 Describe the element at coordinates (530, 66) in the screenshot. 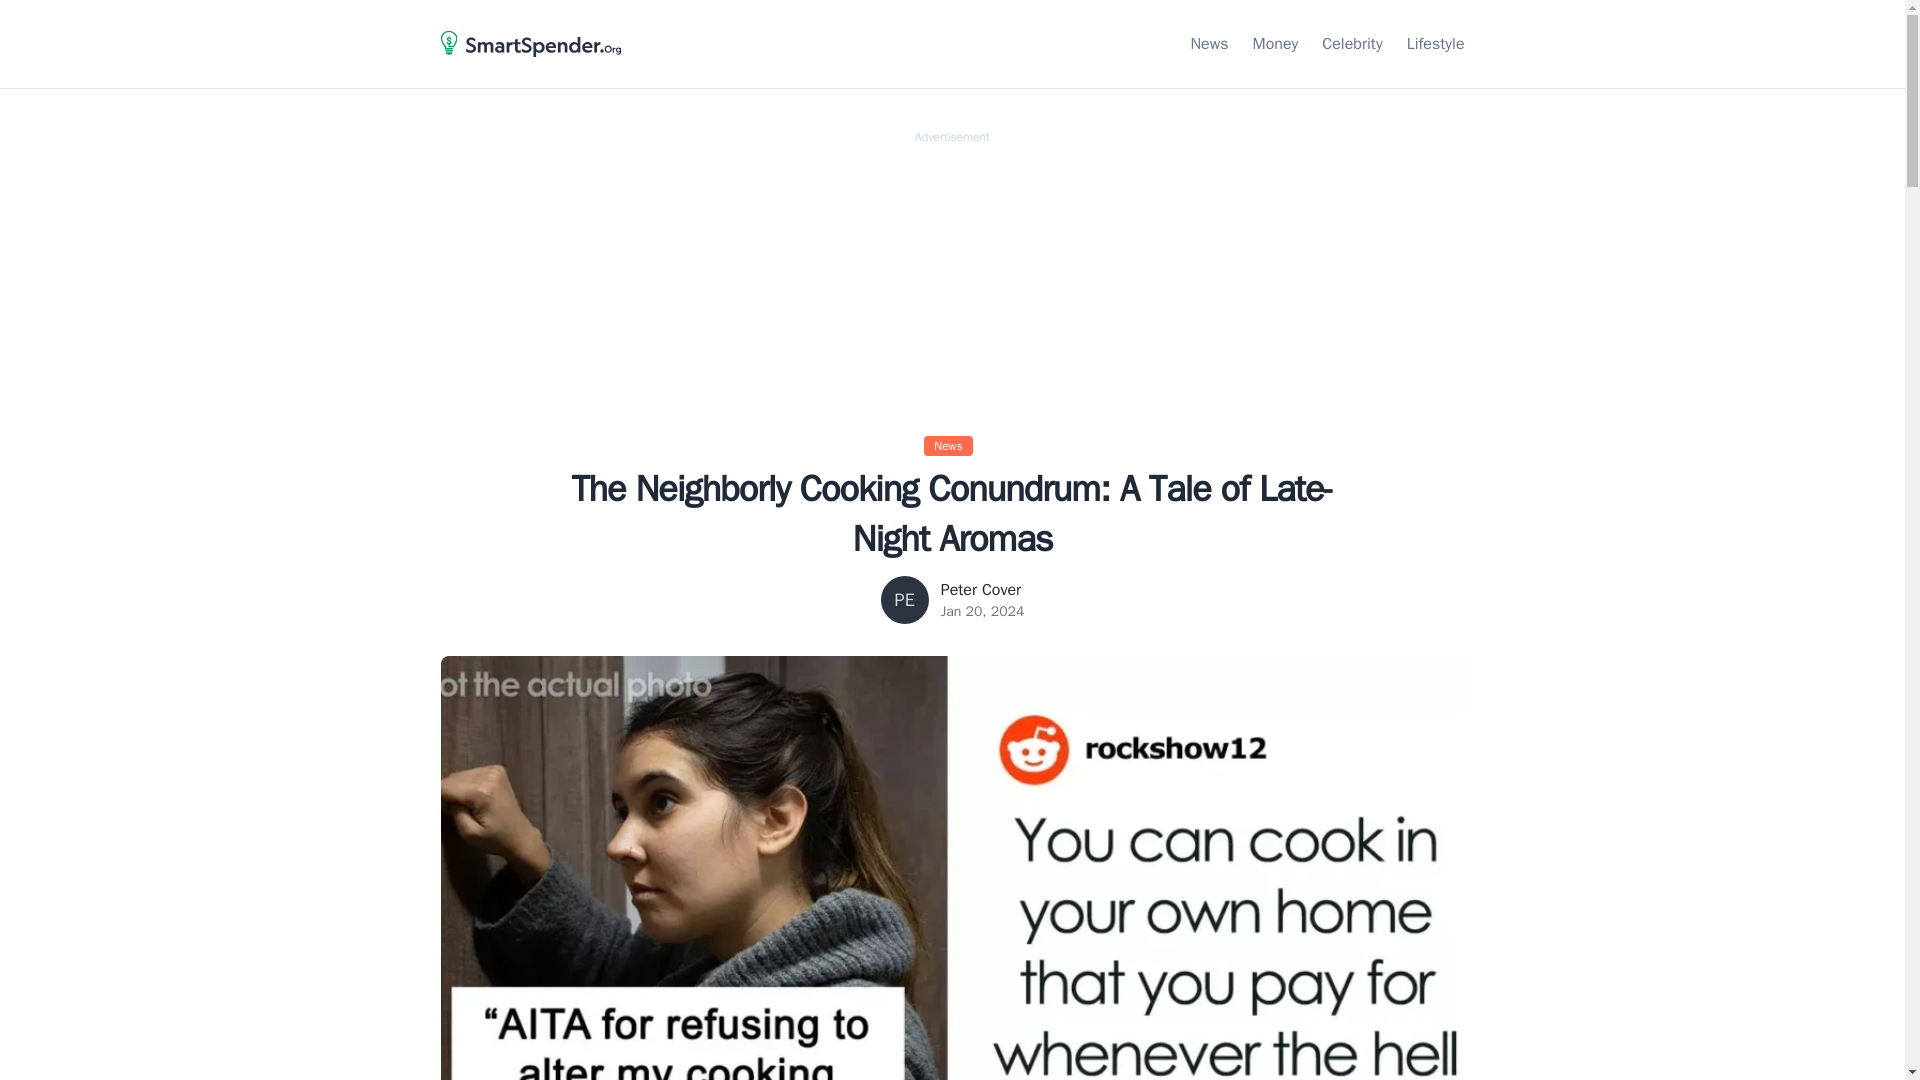

I see `HomePage` at that location.